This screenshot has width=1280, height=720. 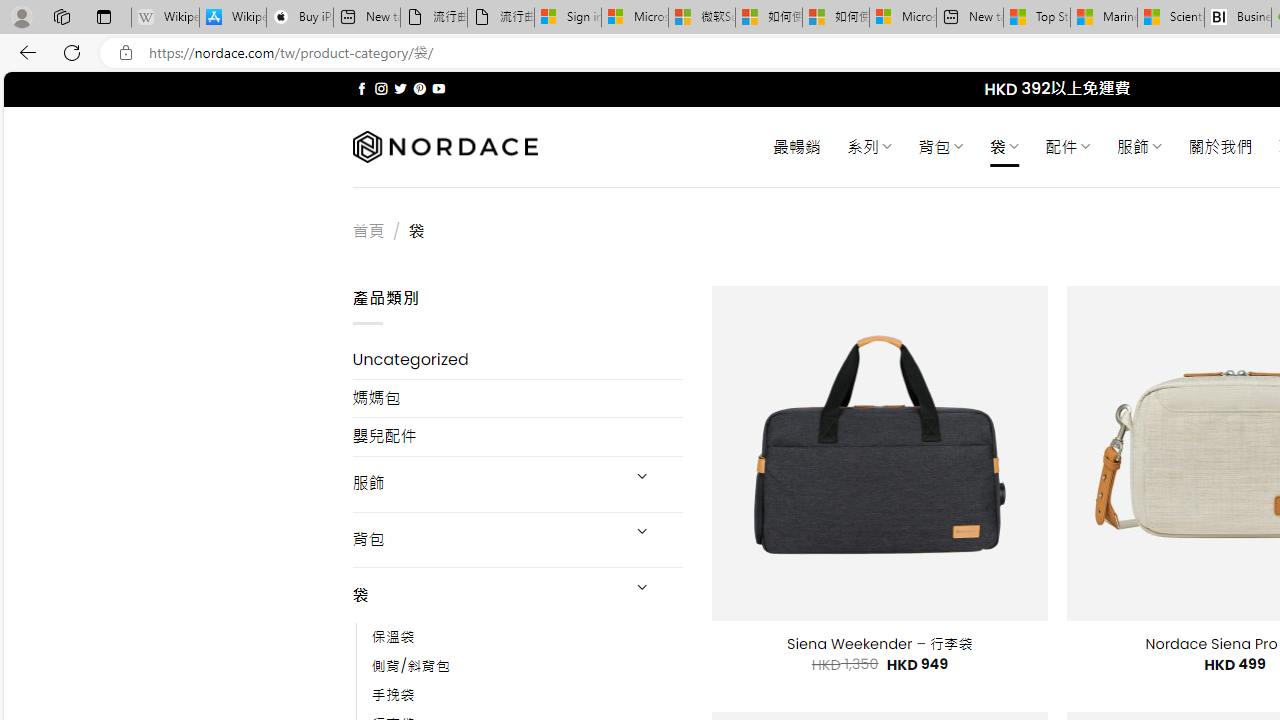 I want to click on Follow on Twitter, so click(x=400, y=88).